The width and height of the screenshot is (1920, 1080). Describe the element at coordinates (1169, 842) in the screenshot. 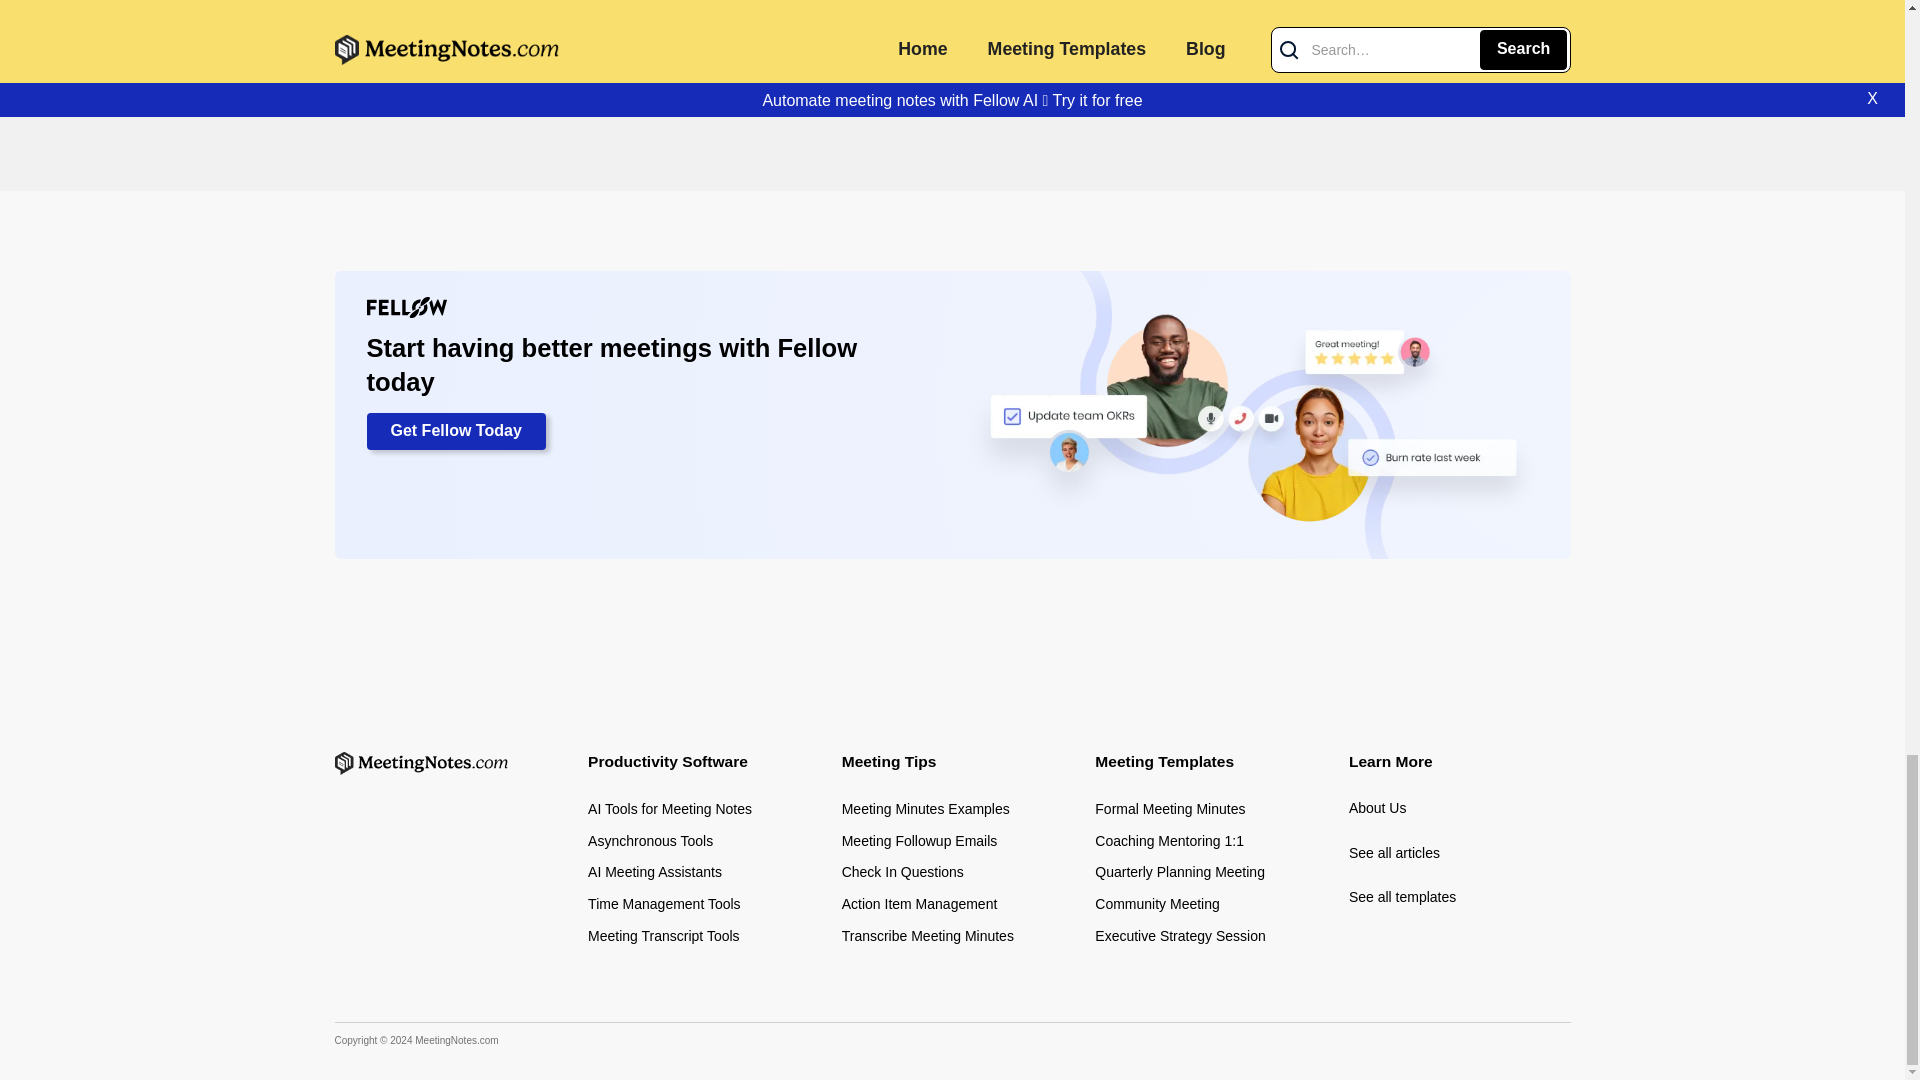

I see `Coaching Mentoring 1:1` at that location.